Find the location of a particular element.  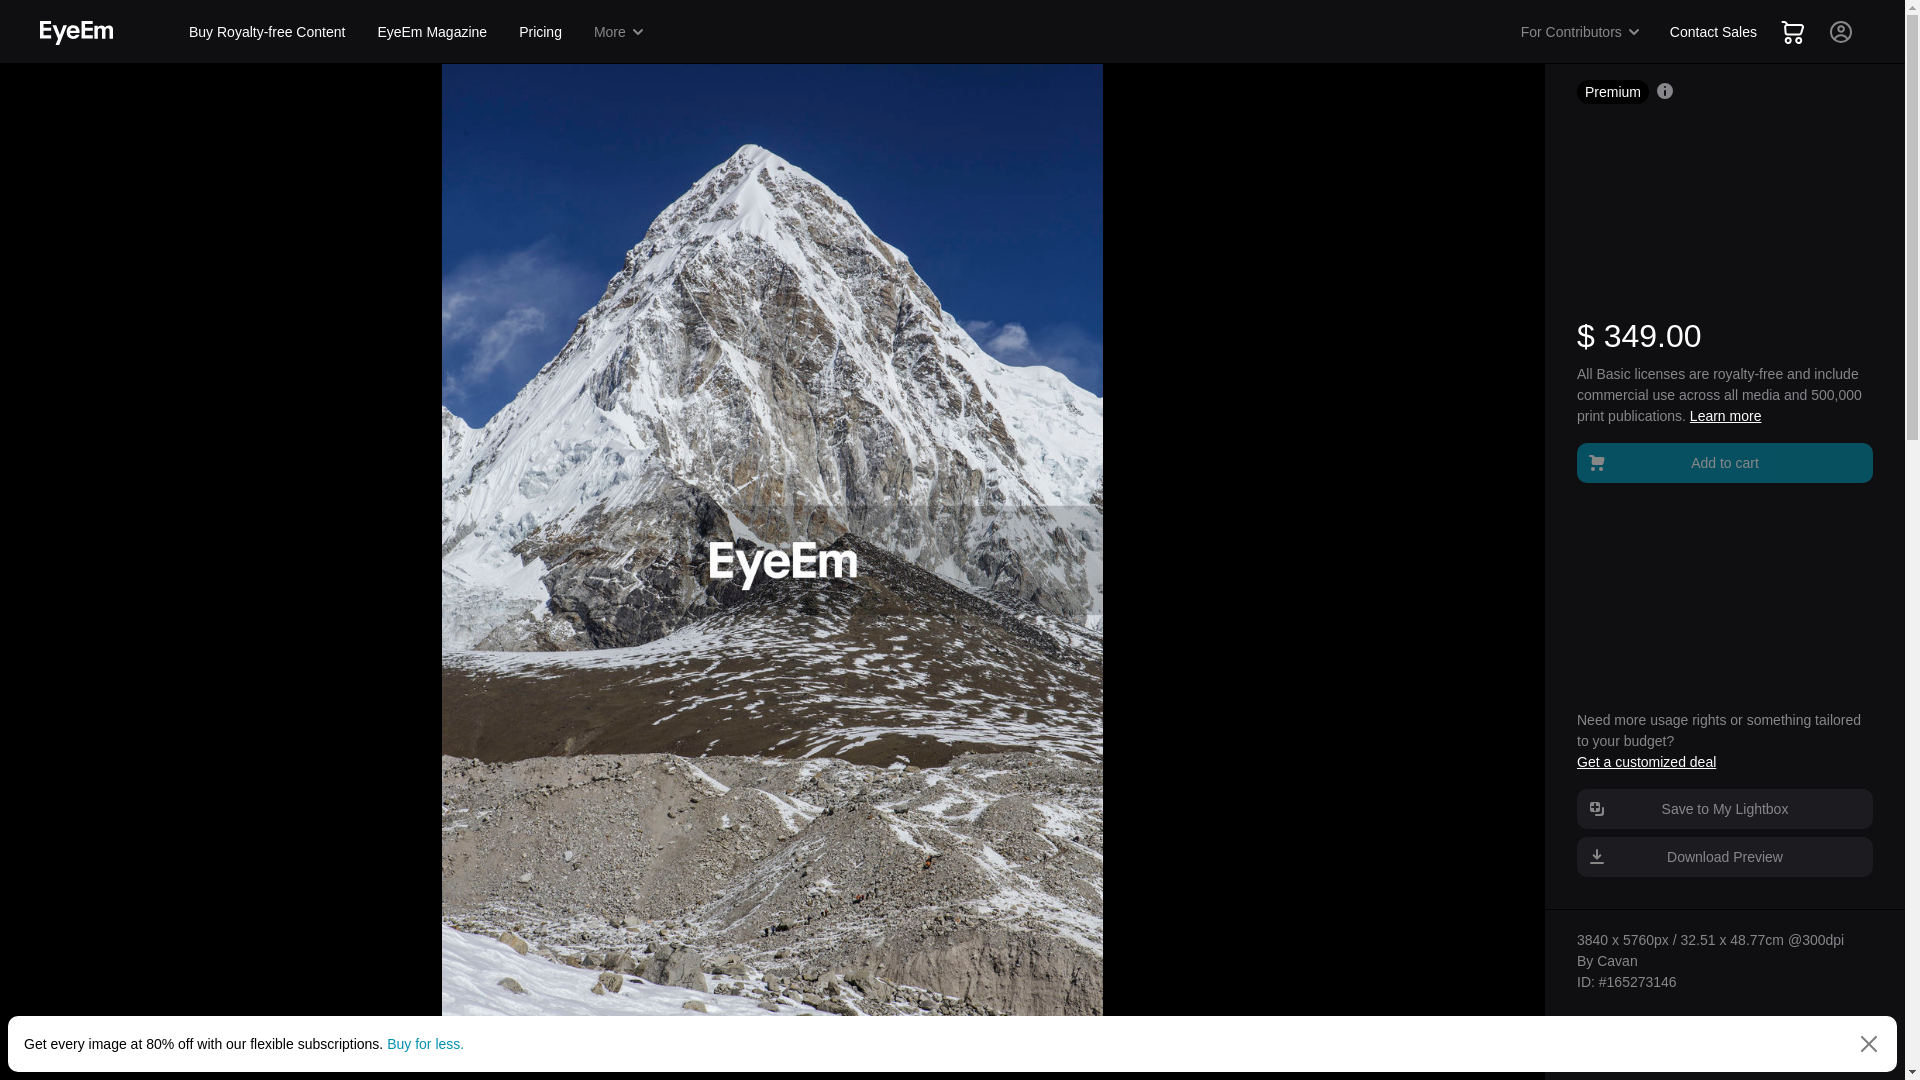

Pricing is located at coordinates (540, 31).